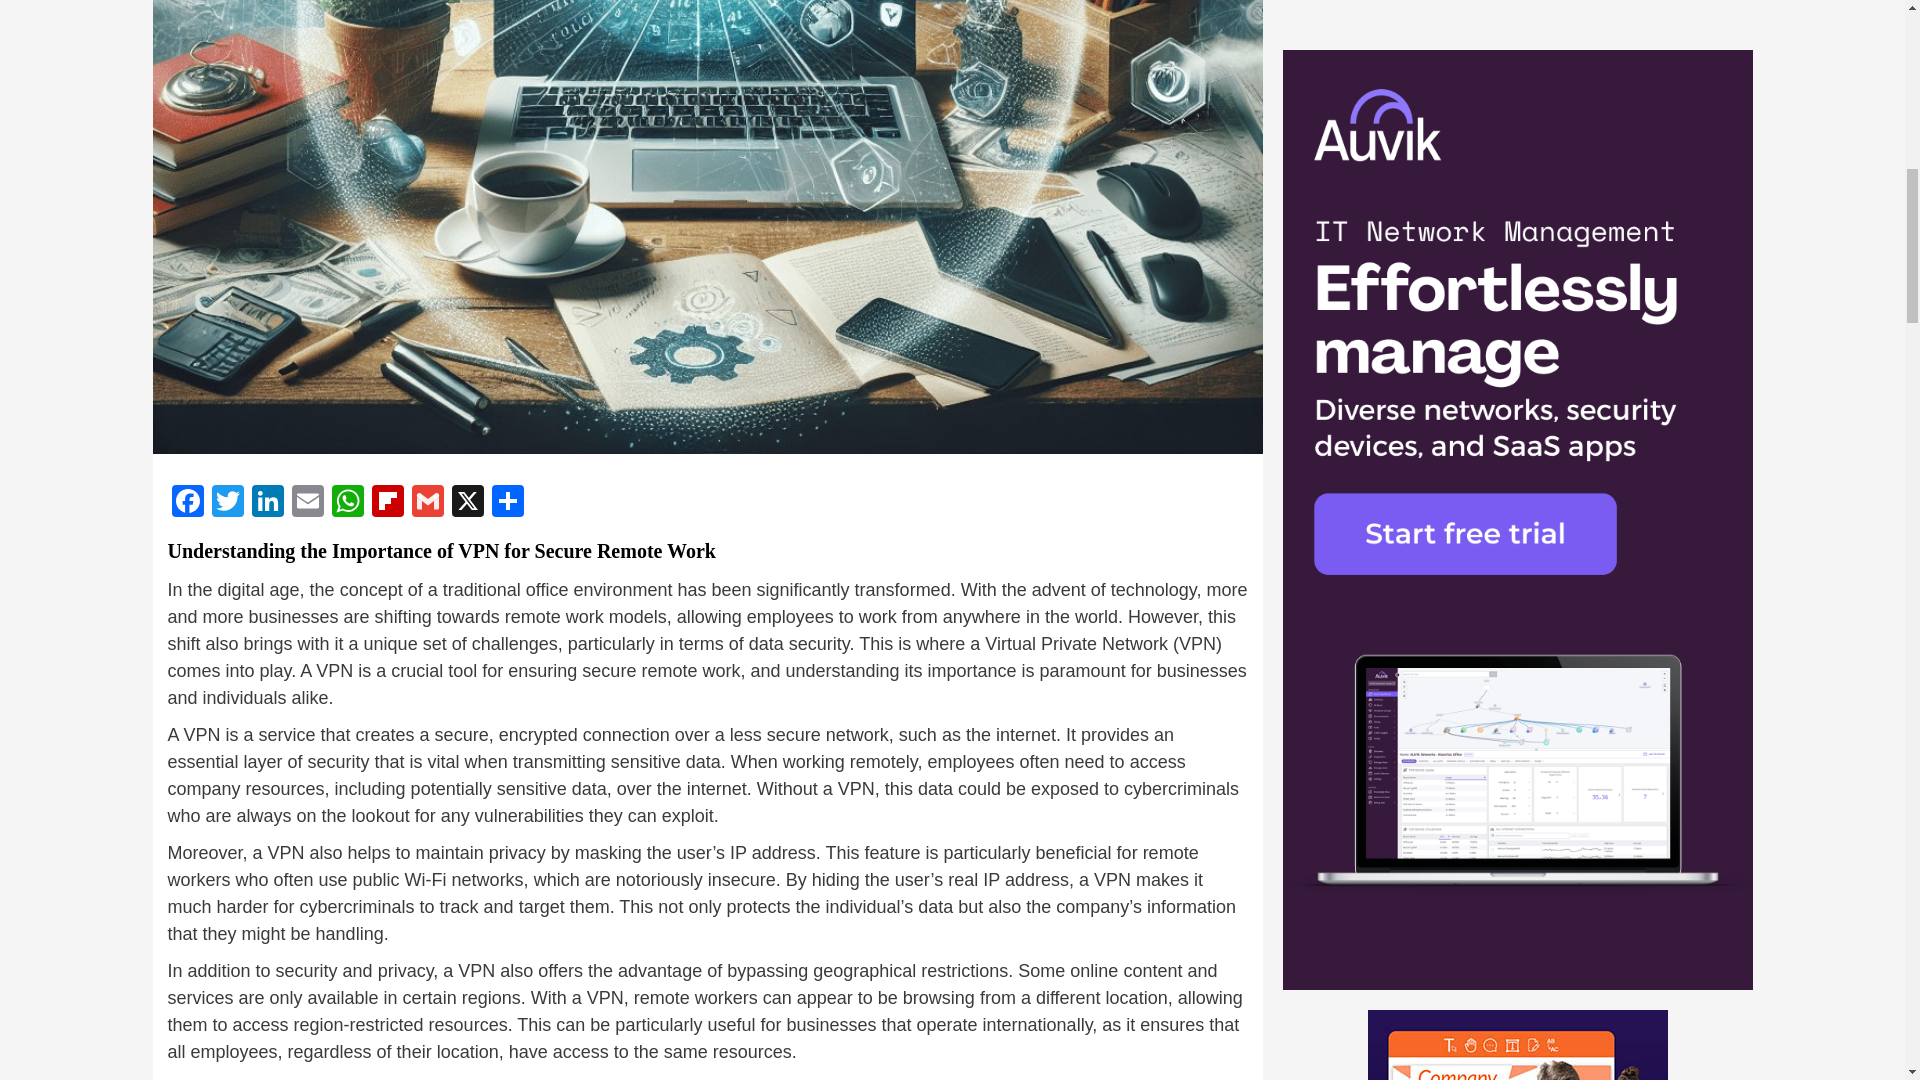 The height and width of the screenshot is (1080, 1920). Describe the element at coordinates (427, 502) in the screenshot. I see `Gmail` at that location.